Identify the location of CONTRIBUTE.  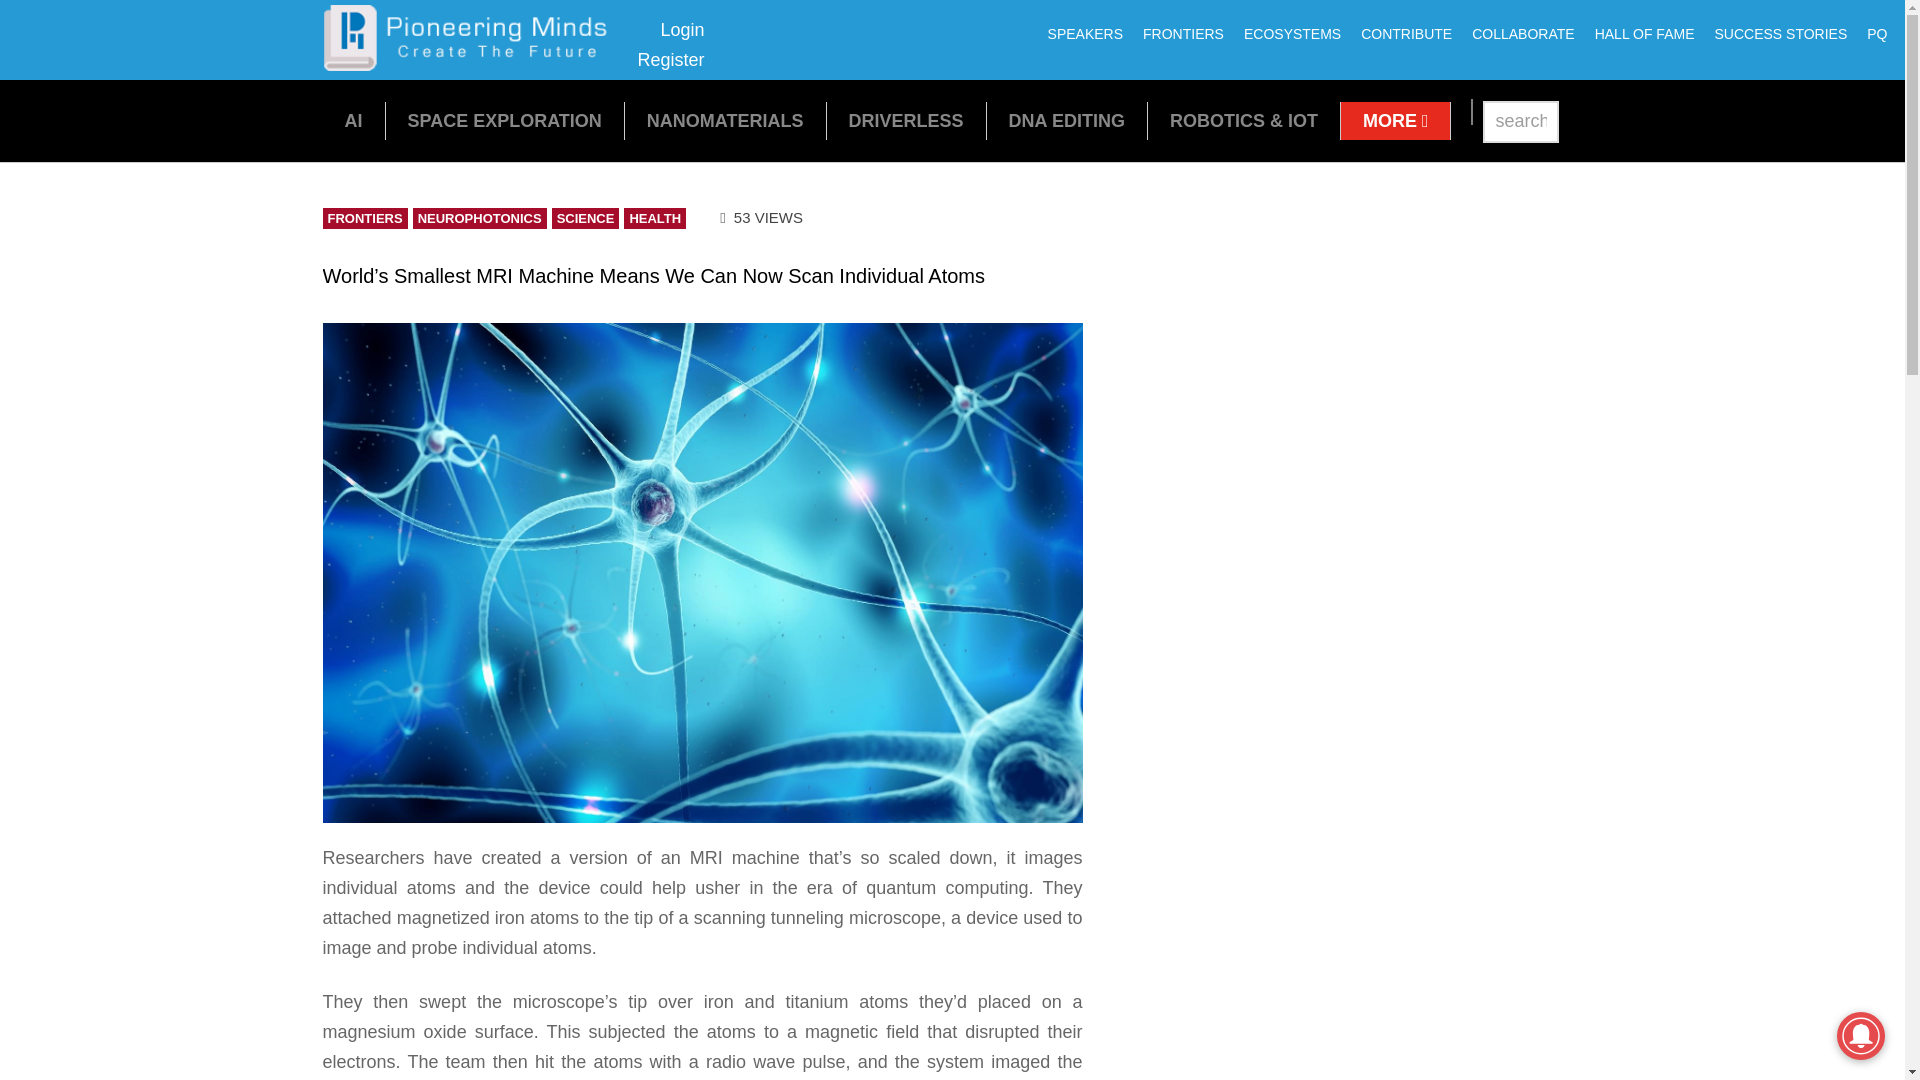
(1406, 34).